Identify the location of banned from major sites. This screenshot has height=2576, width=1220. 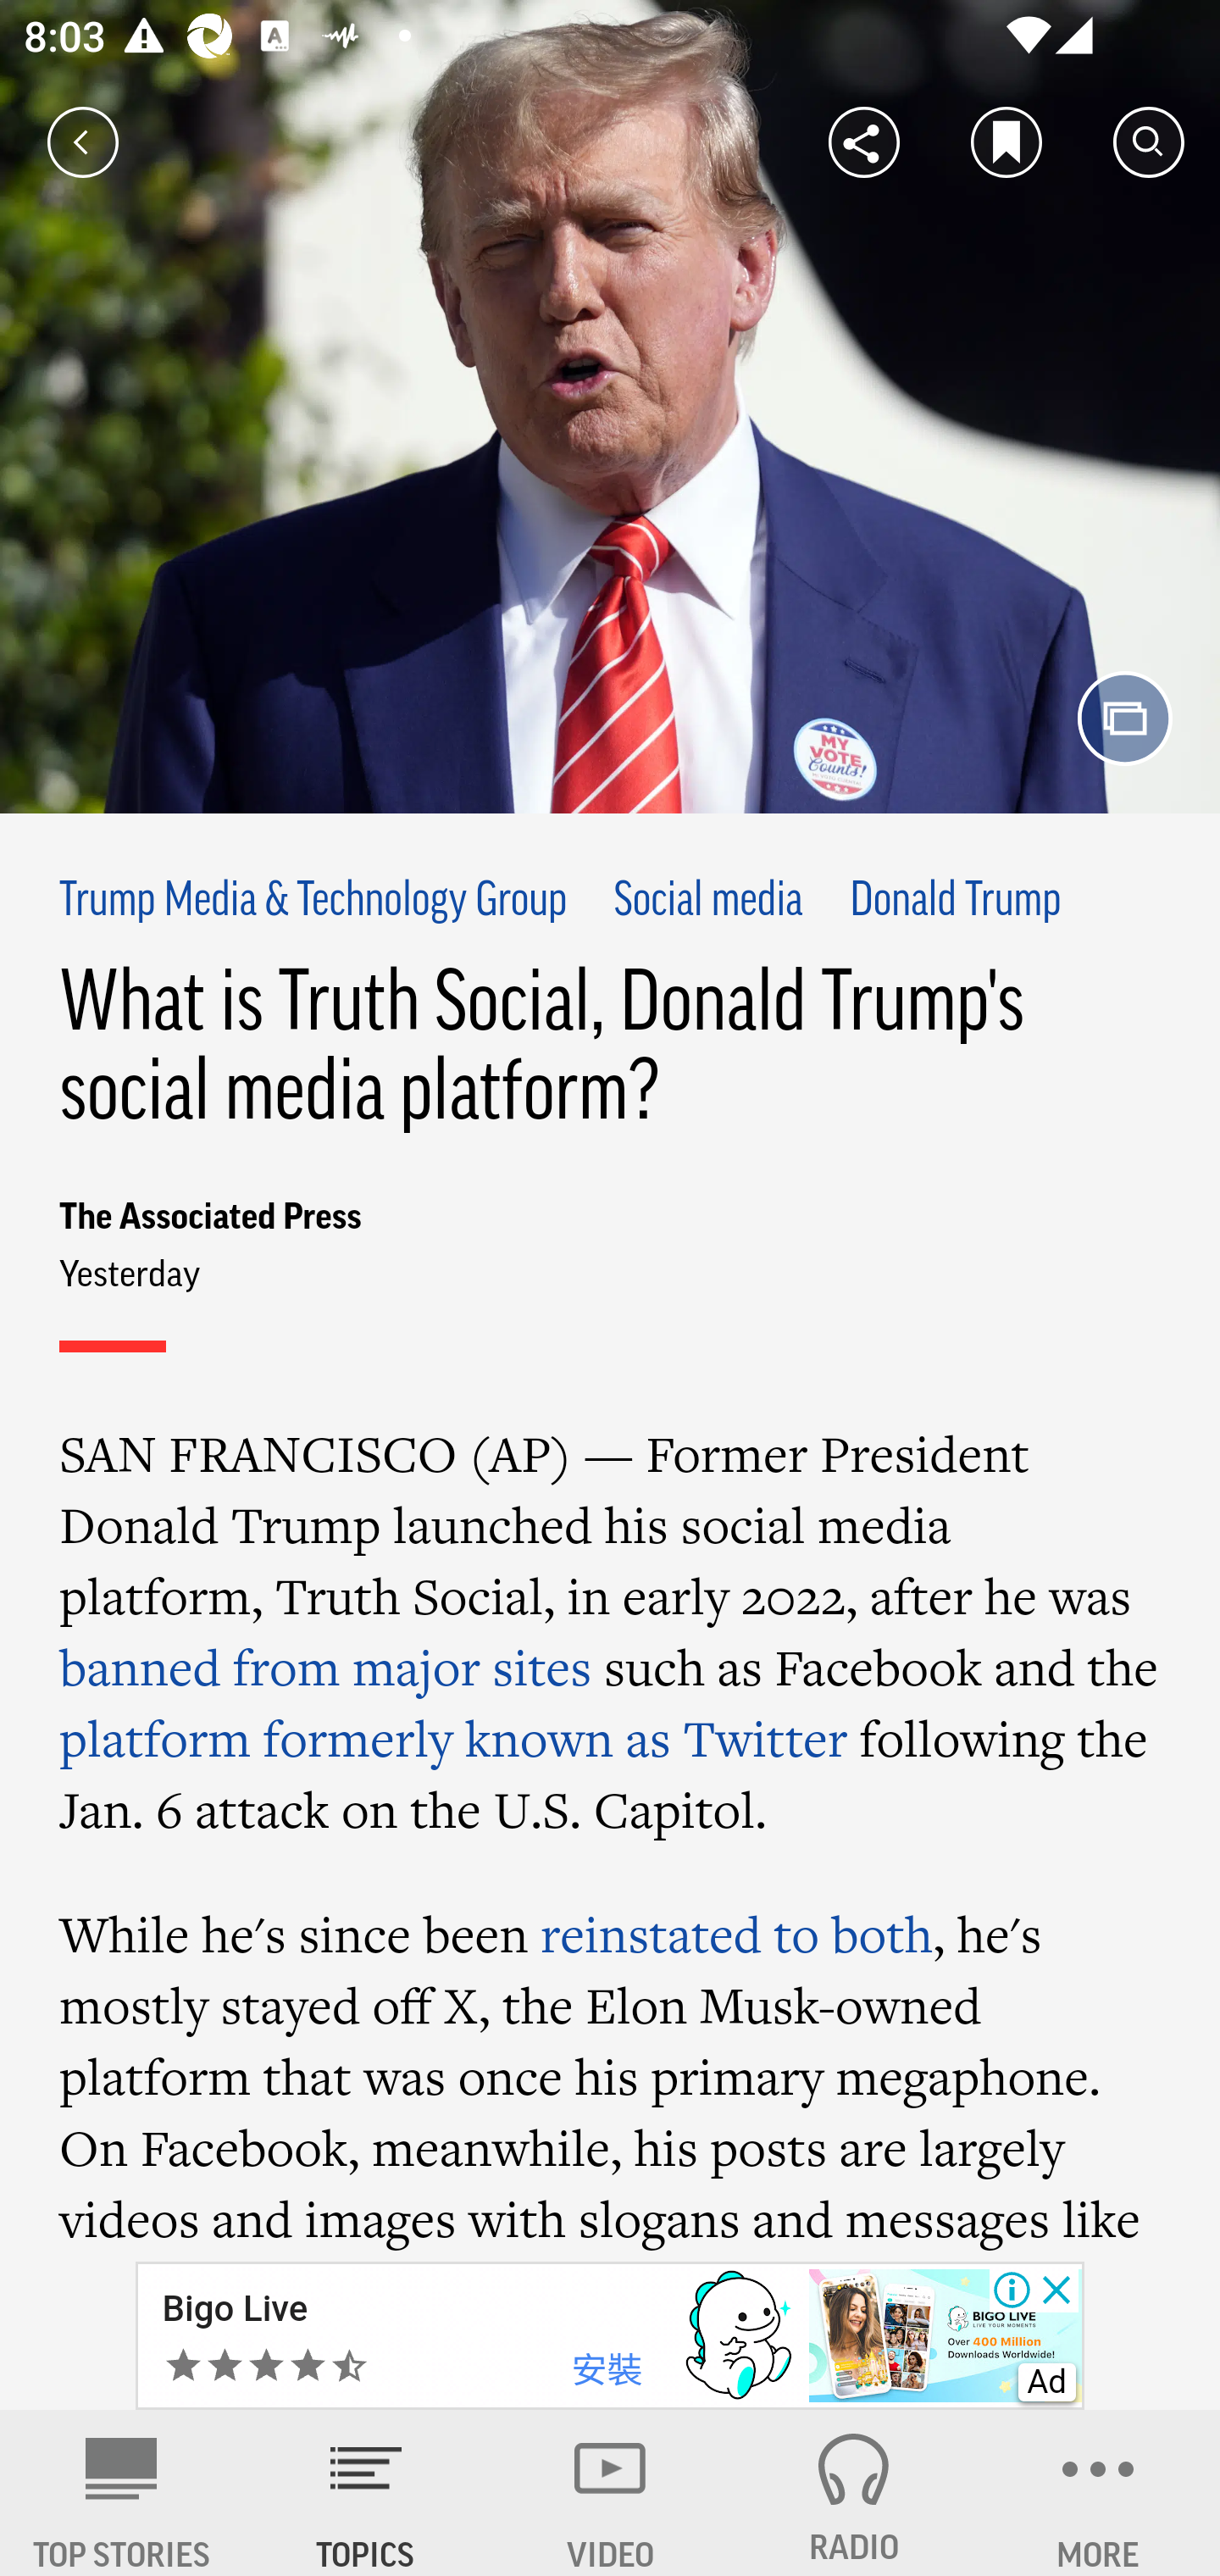
(325, 1668).